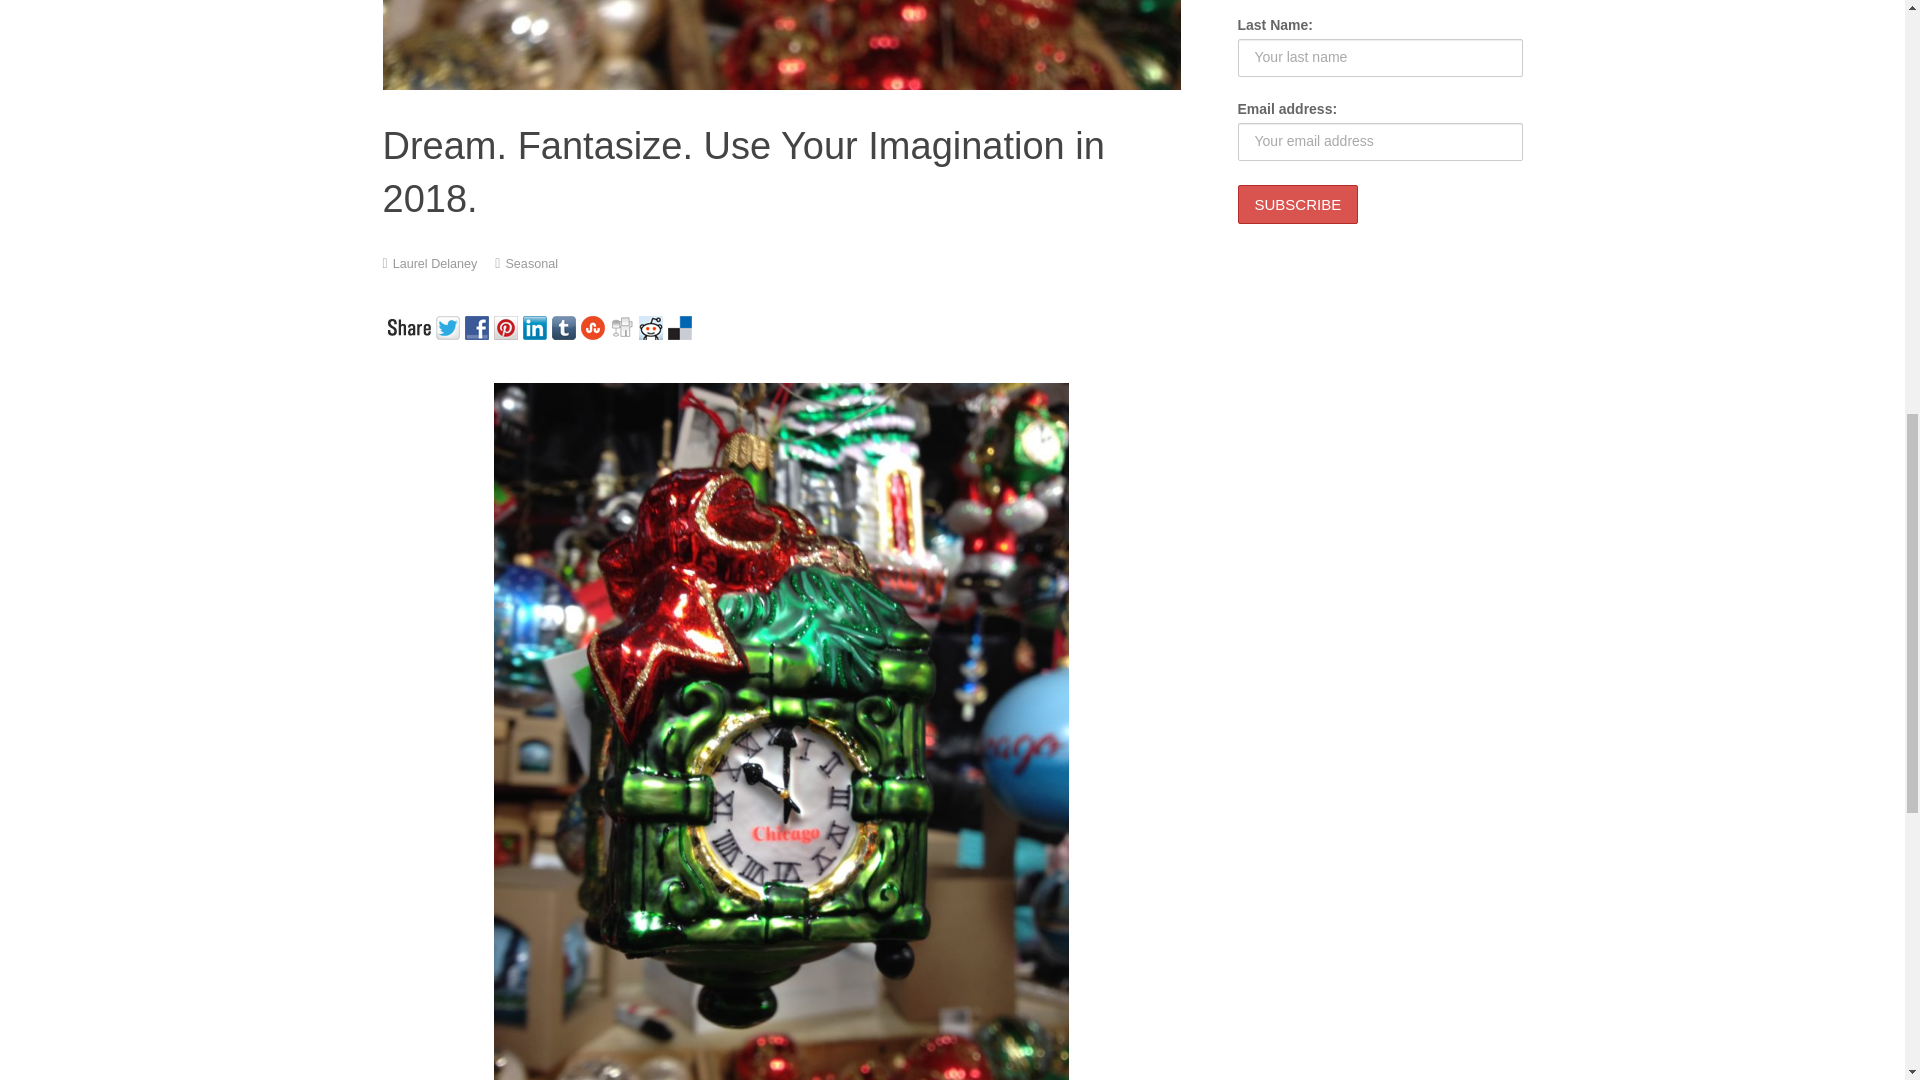 The height and width of the screenshot is (1080, 1920). I want to click on Digg, so click(624, 326).